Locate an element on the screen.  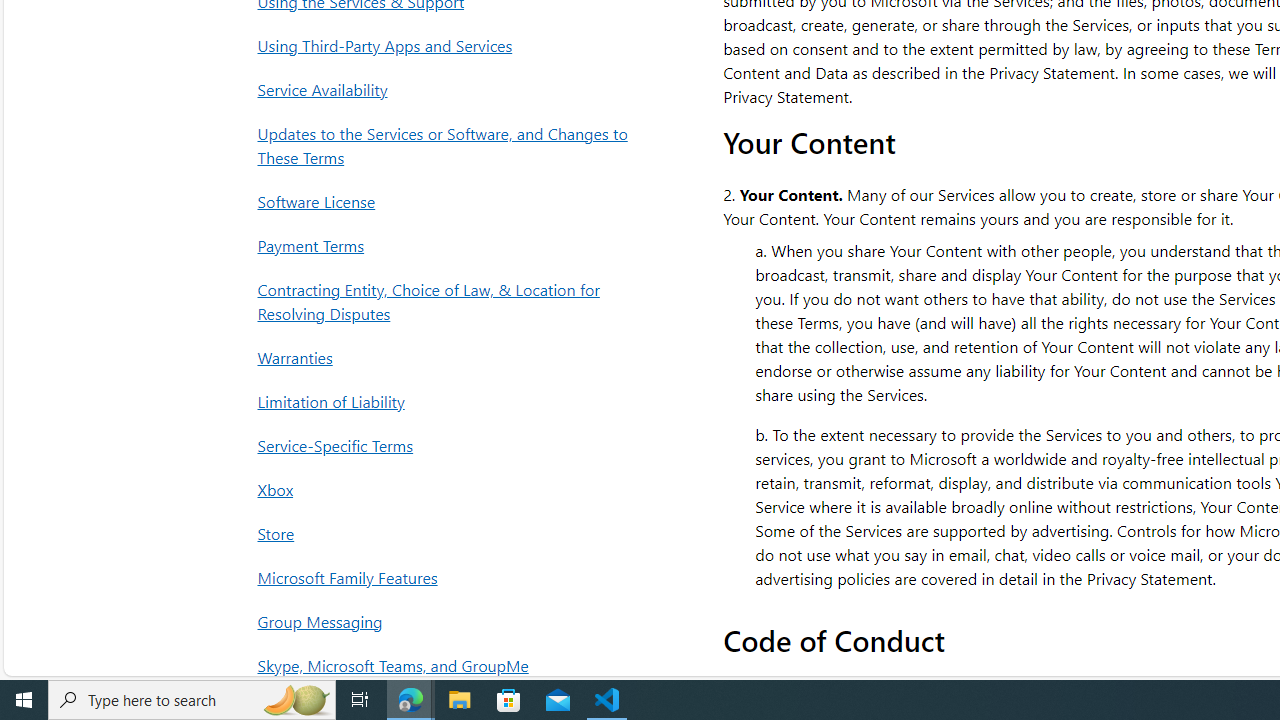
Payment Terms is located at coordinates (448, 245).